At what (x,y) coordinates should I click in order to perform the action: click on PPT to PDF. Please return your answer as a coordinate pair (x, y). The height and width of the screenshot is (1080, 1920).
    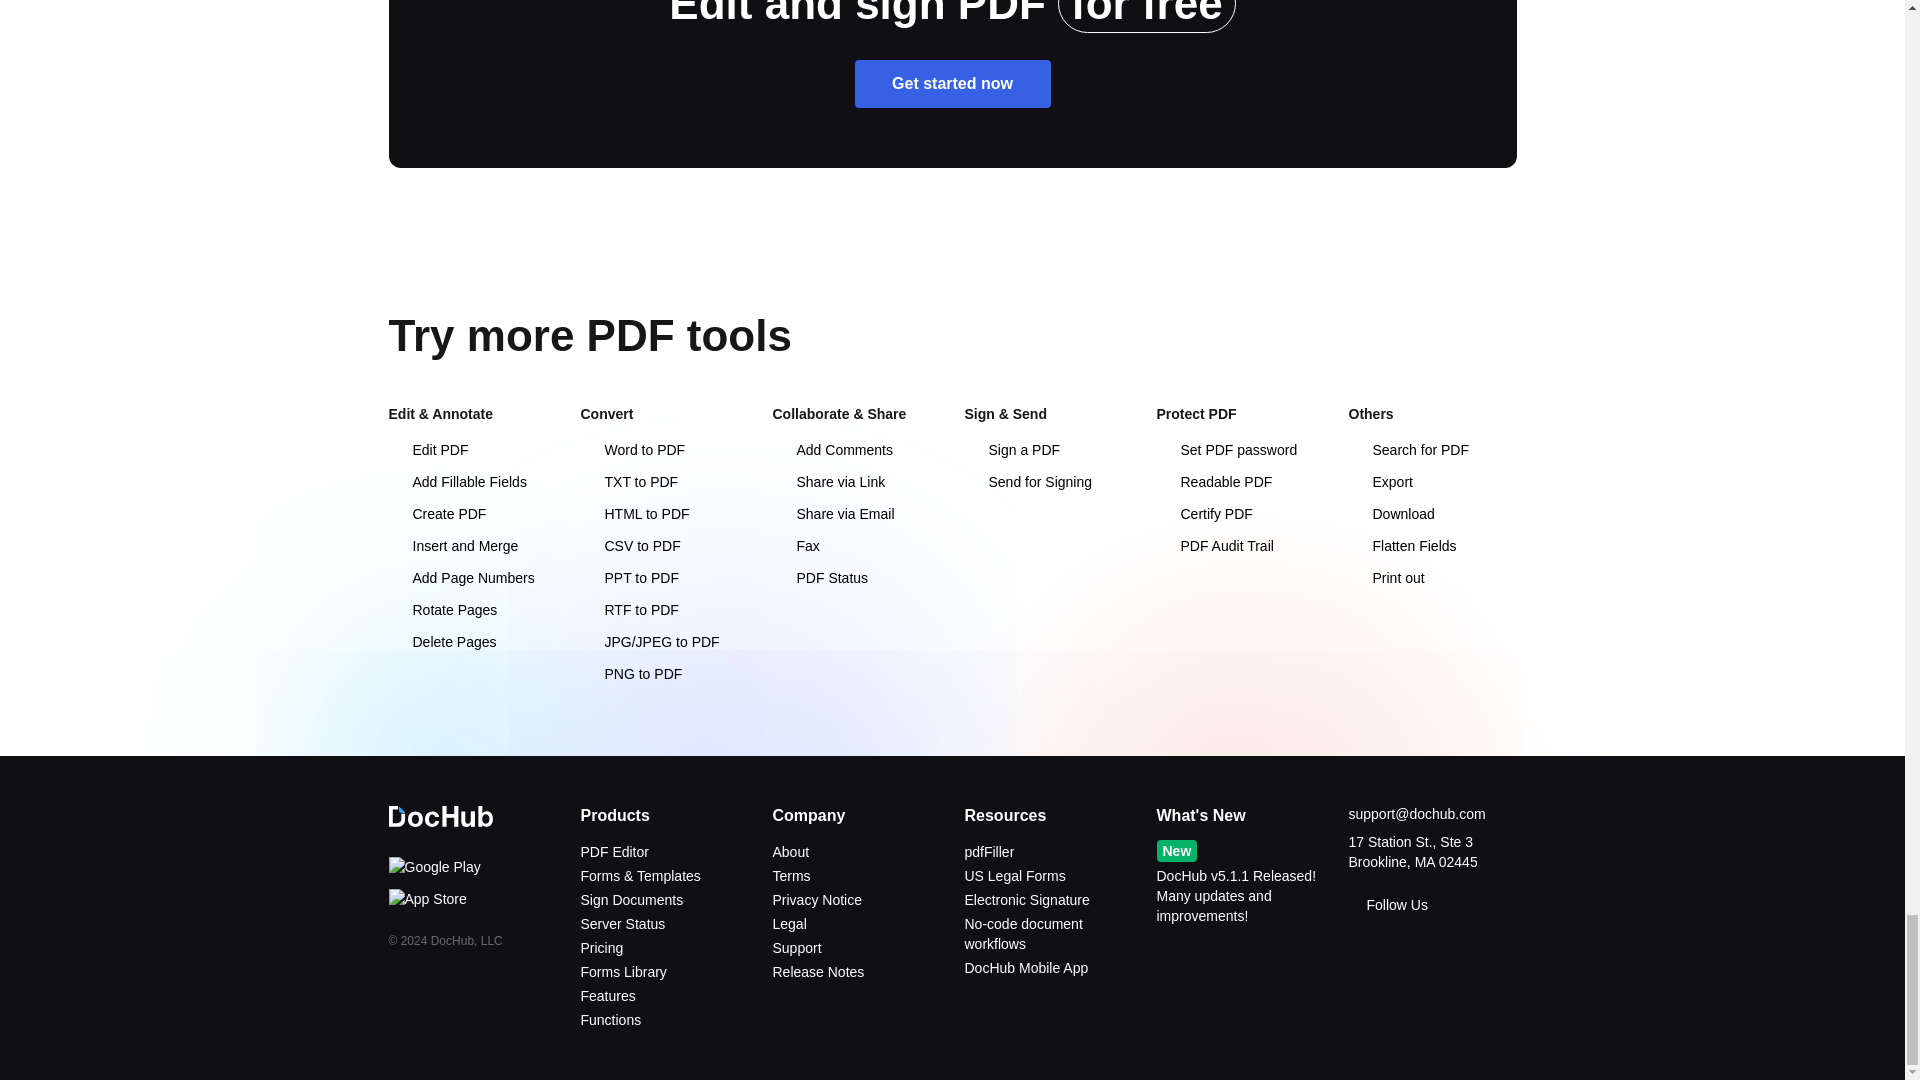
    Looking at the image, I should click on (628, 578).